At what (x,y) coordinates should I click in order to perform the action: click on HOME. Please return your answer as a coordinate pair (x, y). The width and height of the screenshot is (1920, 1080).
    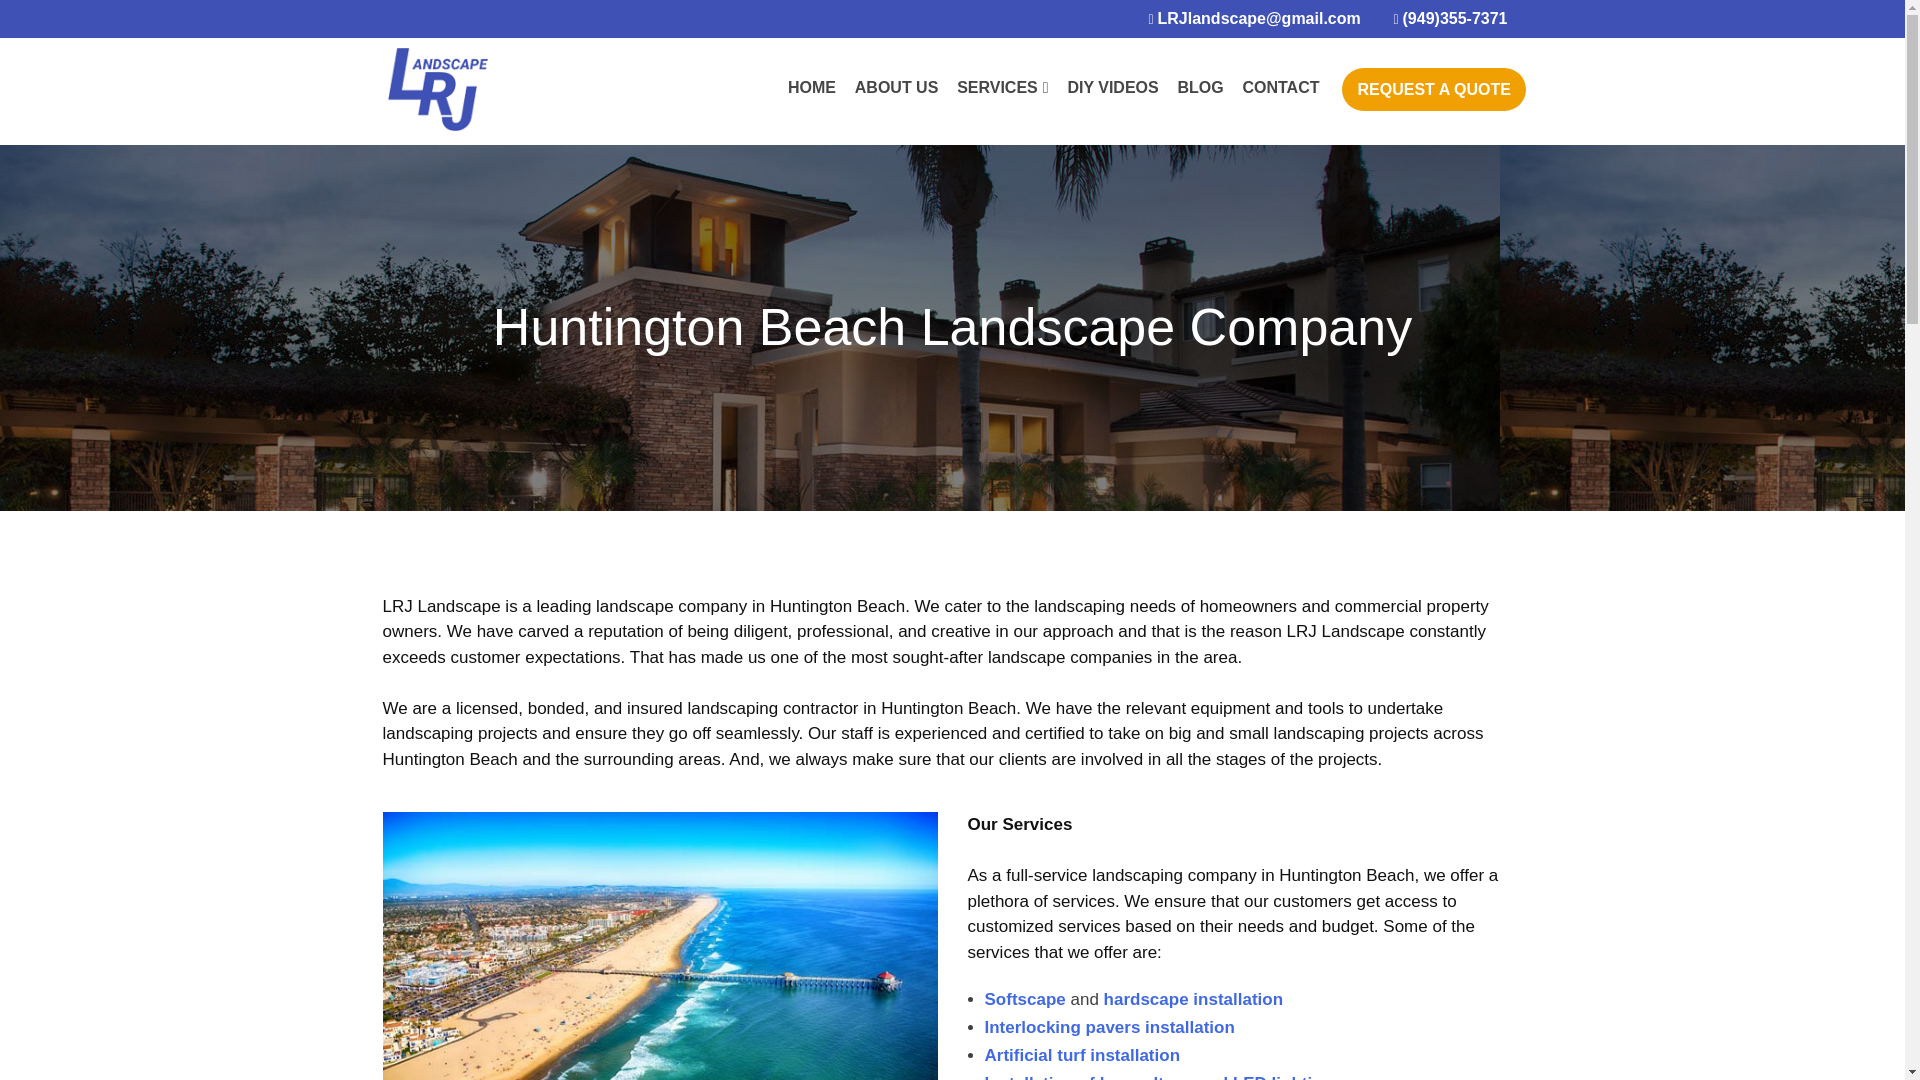
    Looking at the image, I should click on (812, 86).